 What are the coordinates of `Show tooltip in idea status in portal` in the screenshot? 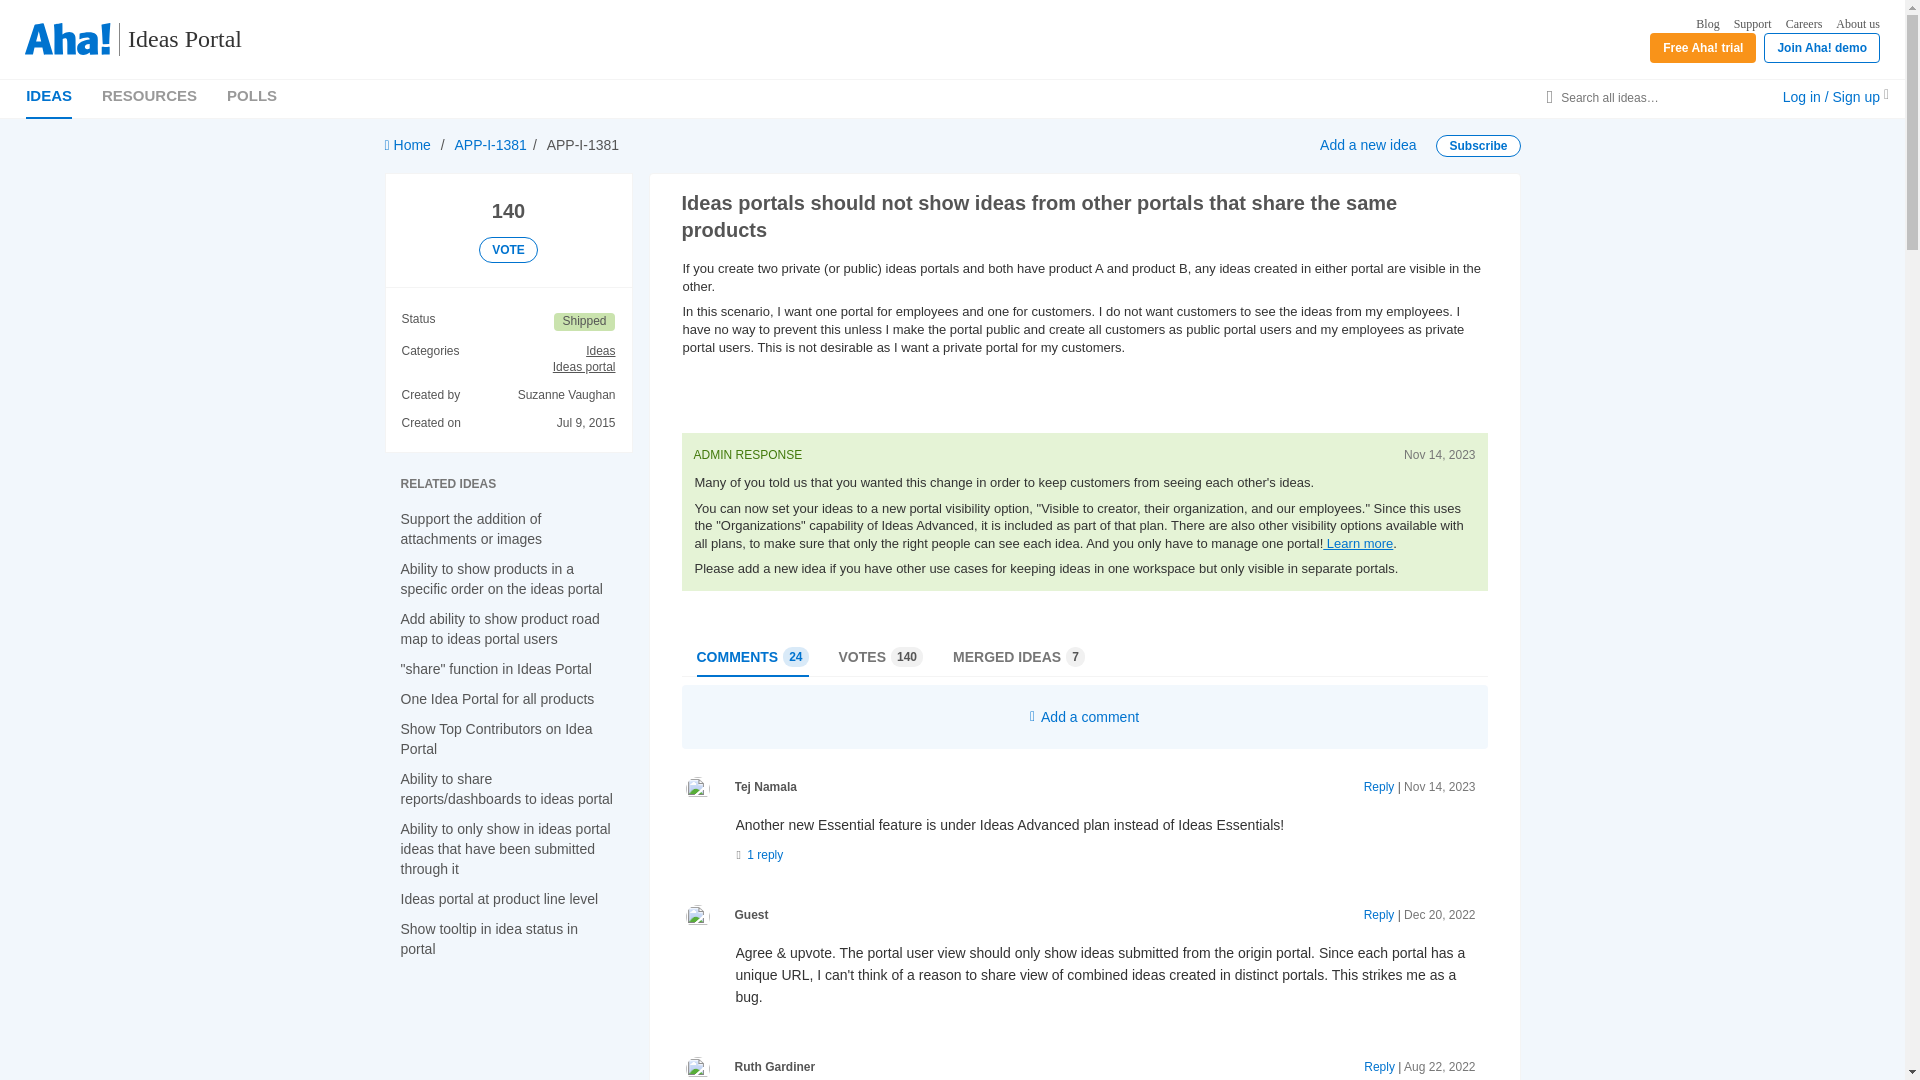 It's located at (488, 938).